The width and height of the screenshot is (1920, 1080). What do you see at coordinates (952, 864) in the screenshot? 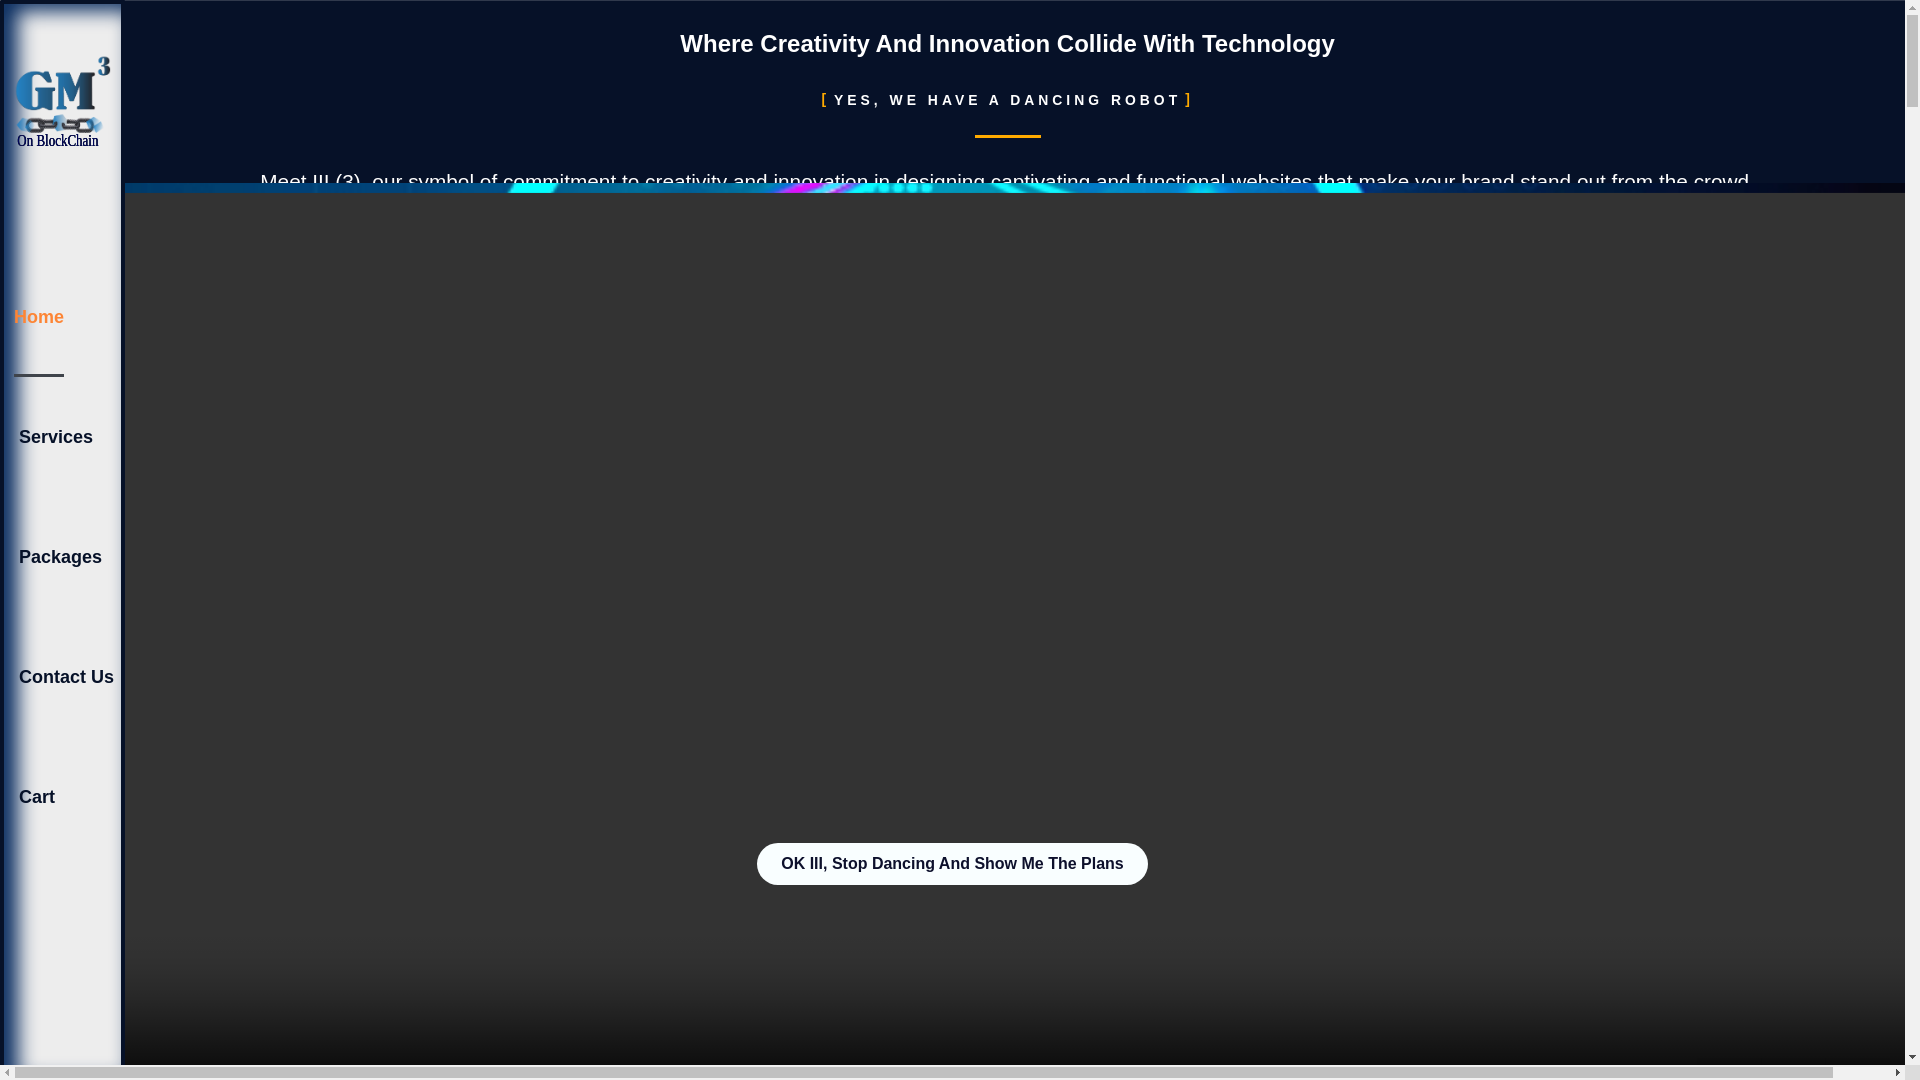
I see `OK III, Stop Dancing And Show Me The Plans` at bounding box center [952, 864].